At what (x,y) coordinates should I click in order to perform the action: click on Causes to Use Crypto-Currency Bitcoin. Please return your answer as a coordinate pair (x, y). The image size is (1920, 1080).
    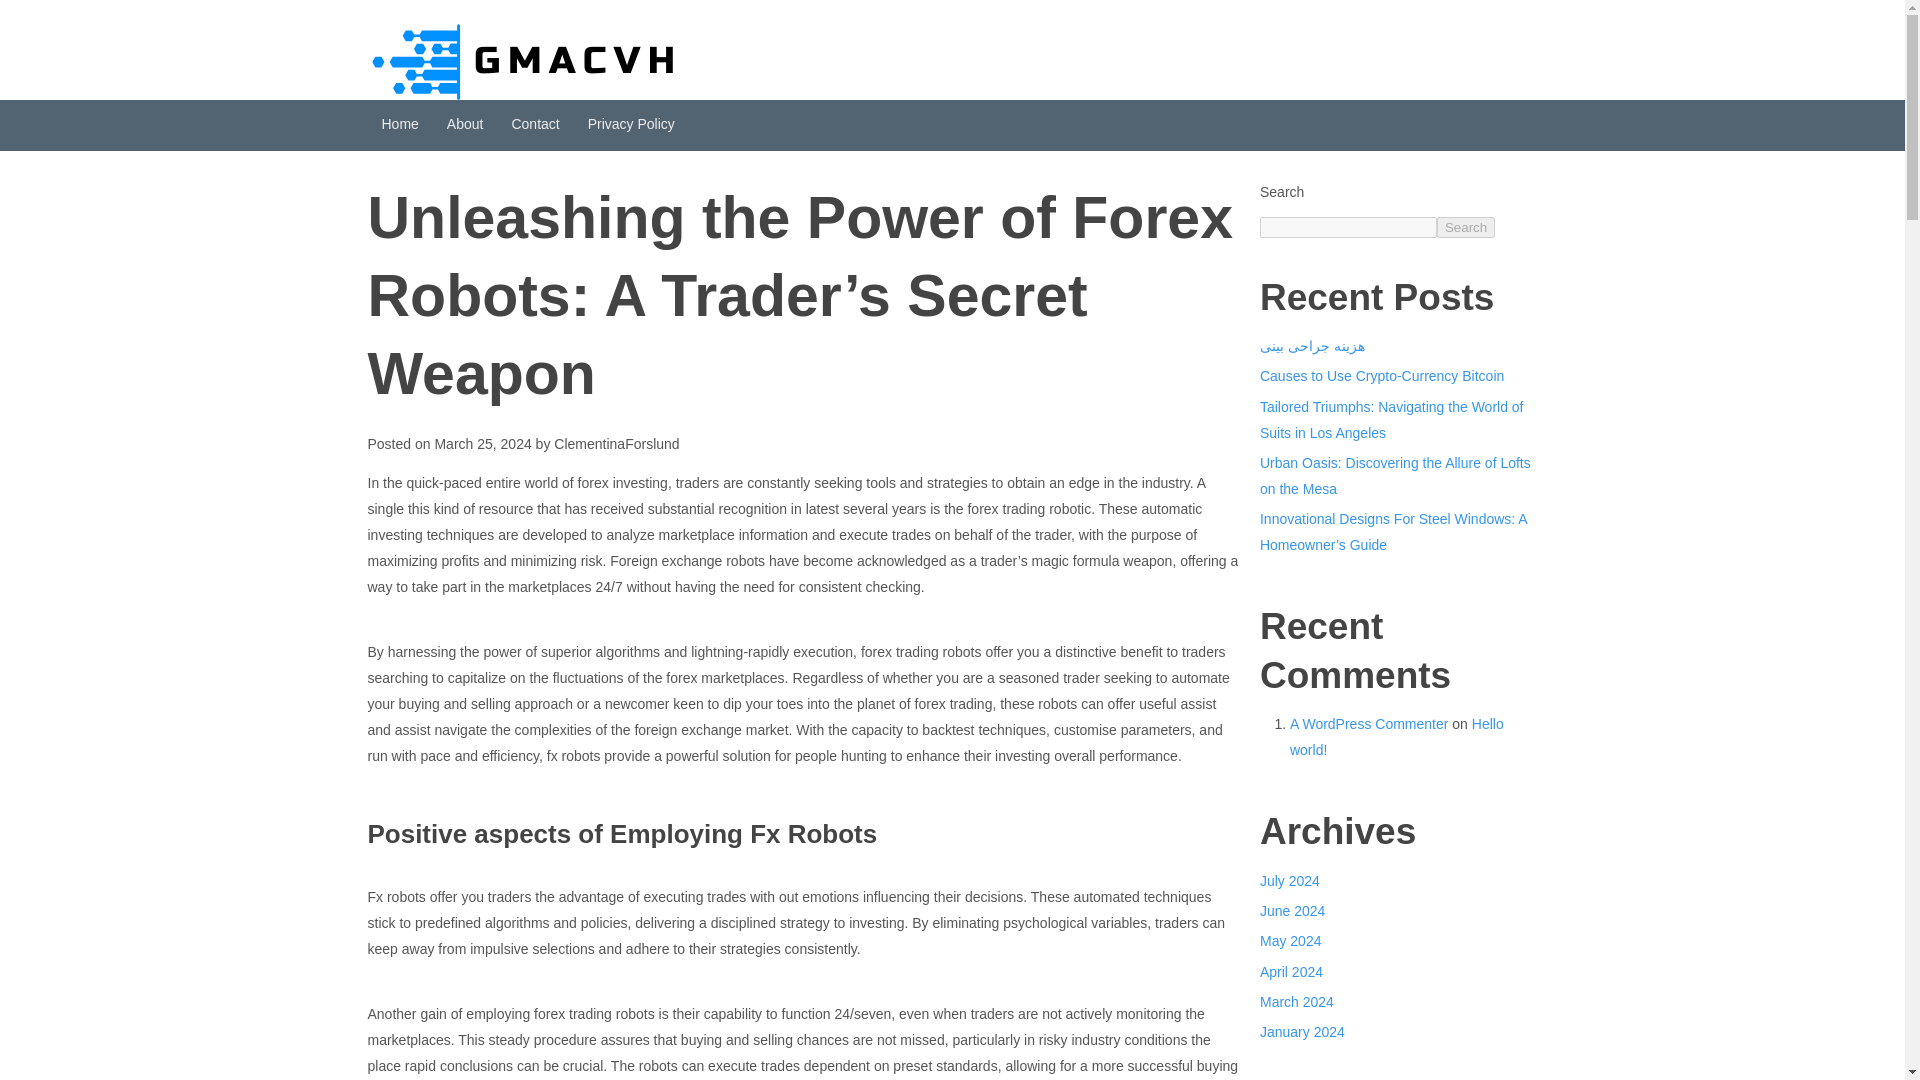
    Looking at the image, I should click on (1381, 376).